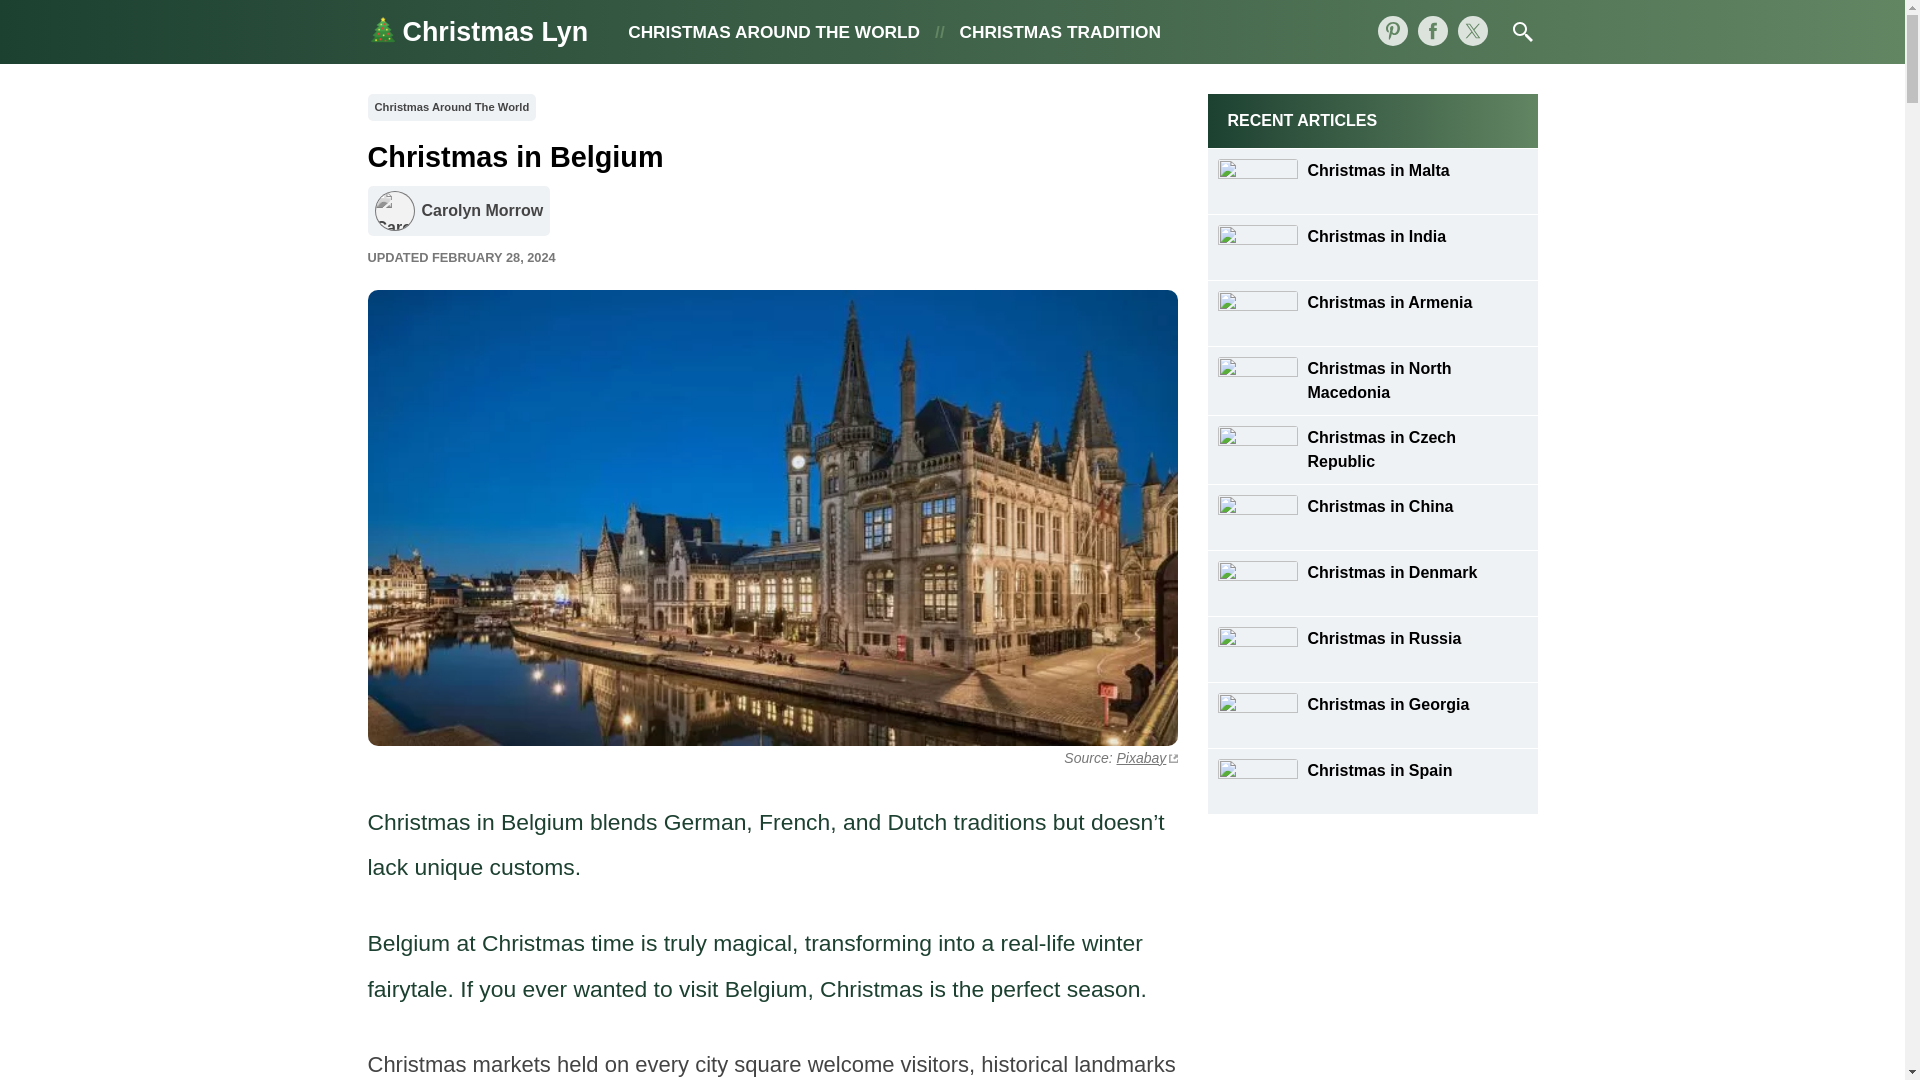  I want to click on Christmas Around The World, so click(452, 106).